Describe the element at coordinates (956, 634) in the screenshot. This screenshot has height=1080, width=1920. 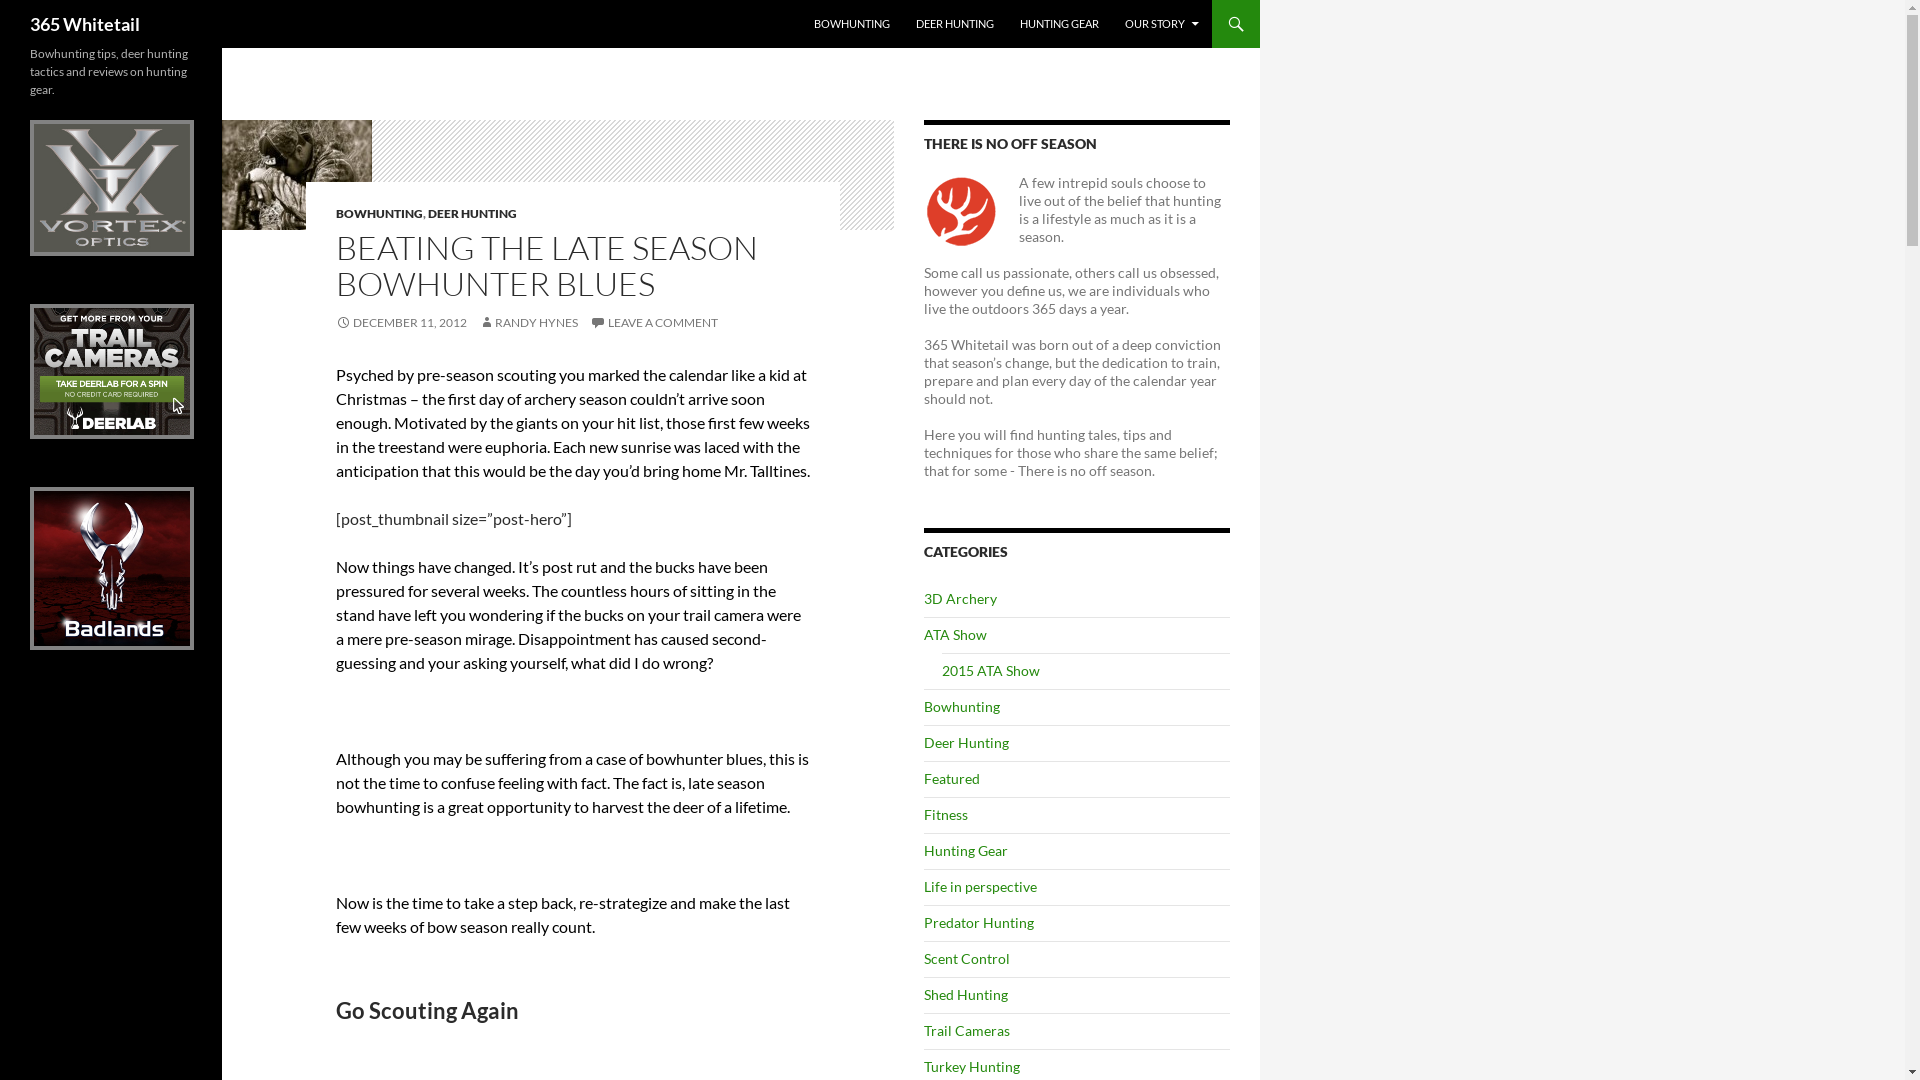
I see `ATA Show` at that location.